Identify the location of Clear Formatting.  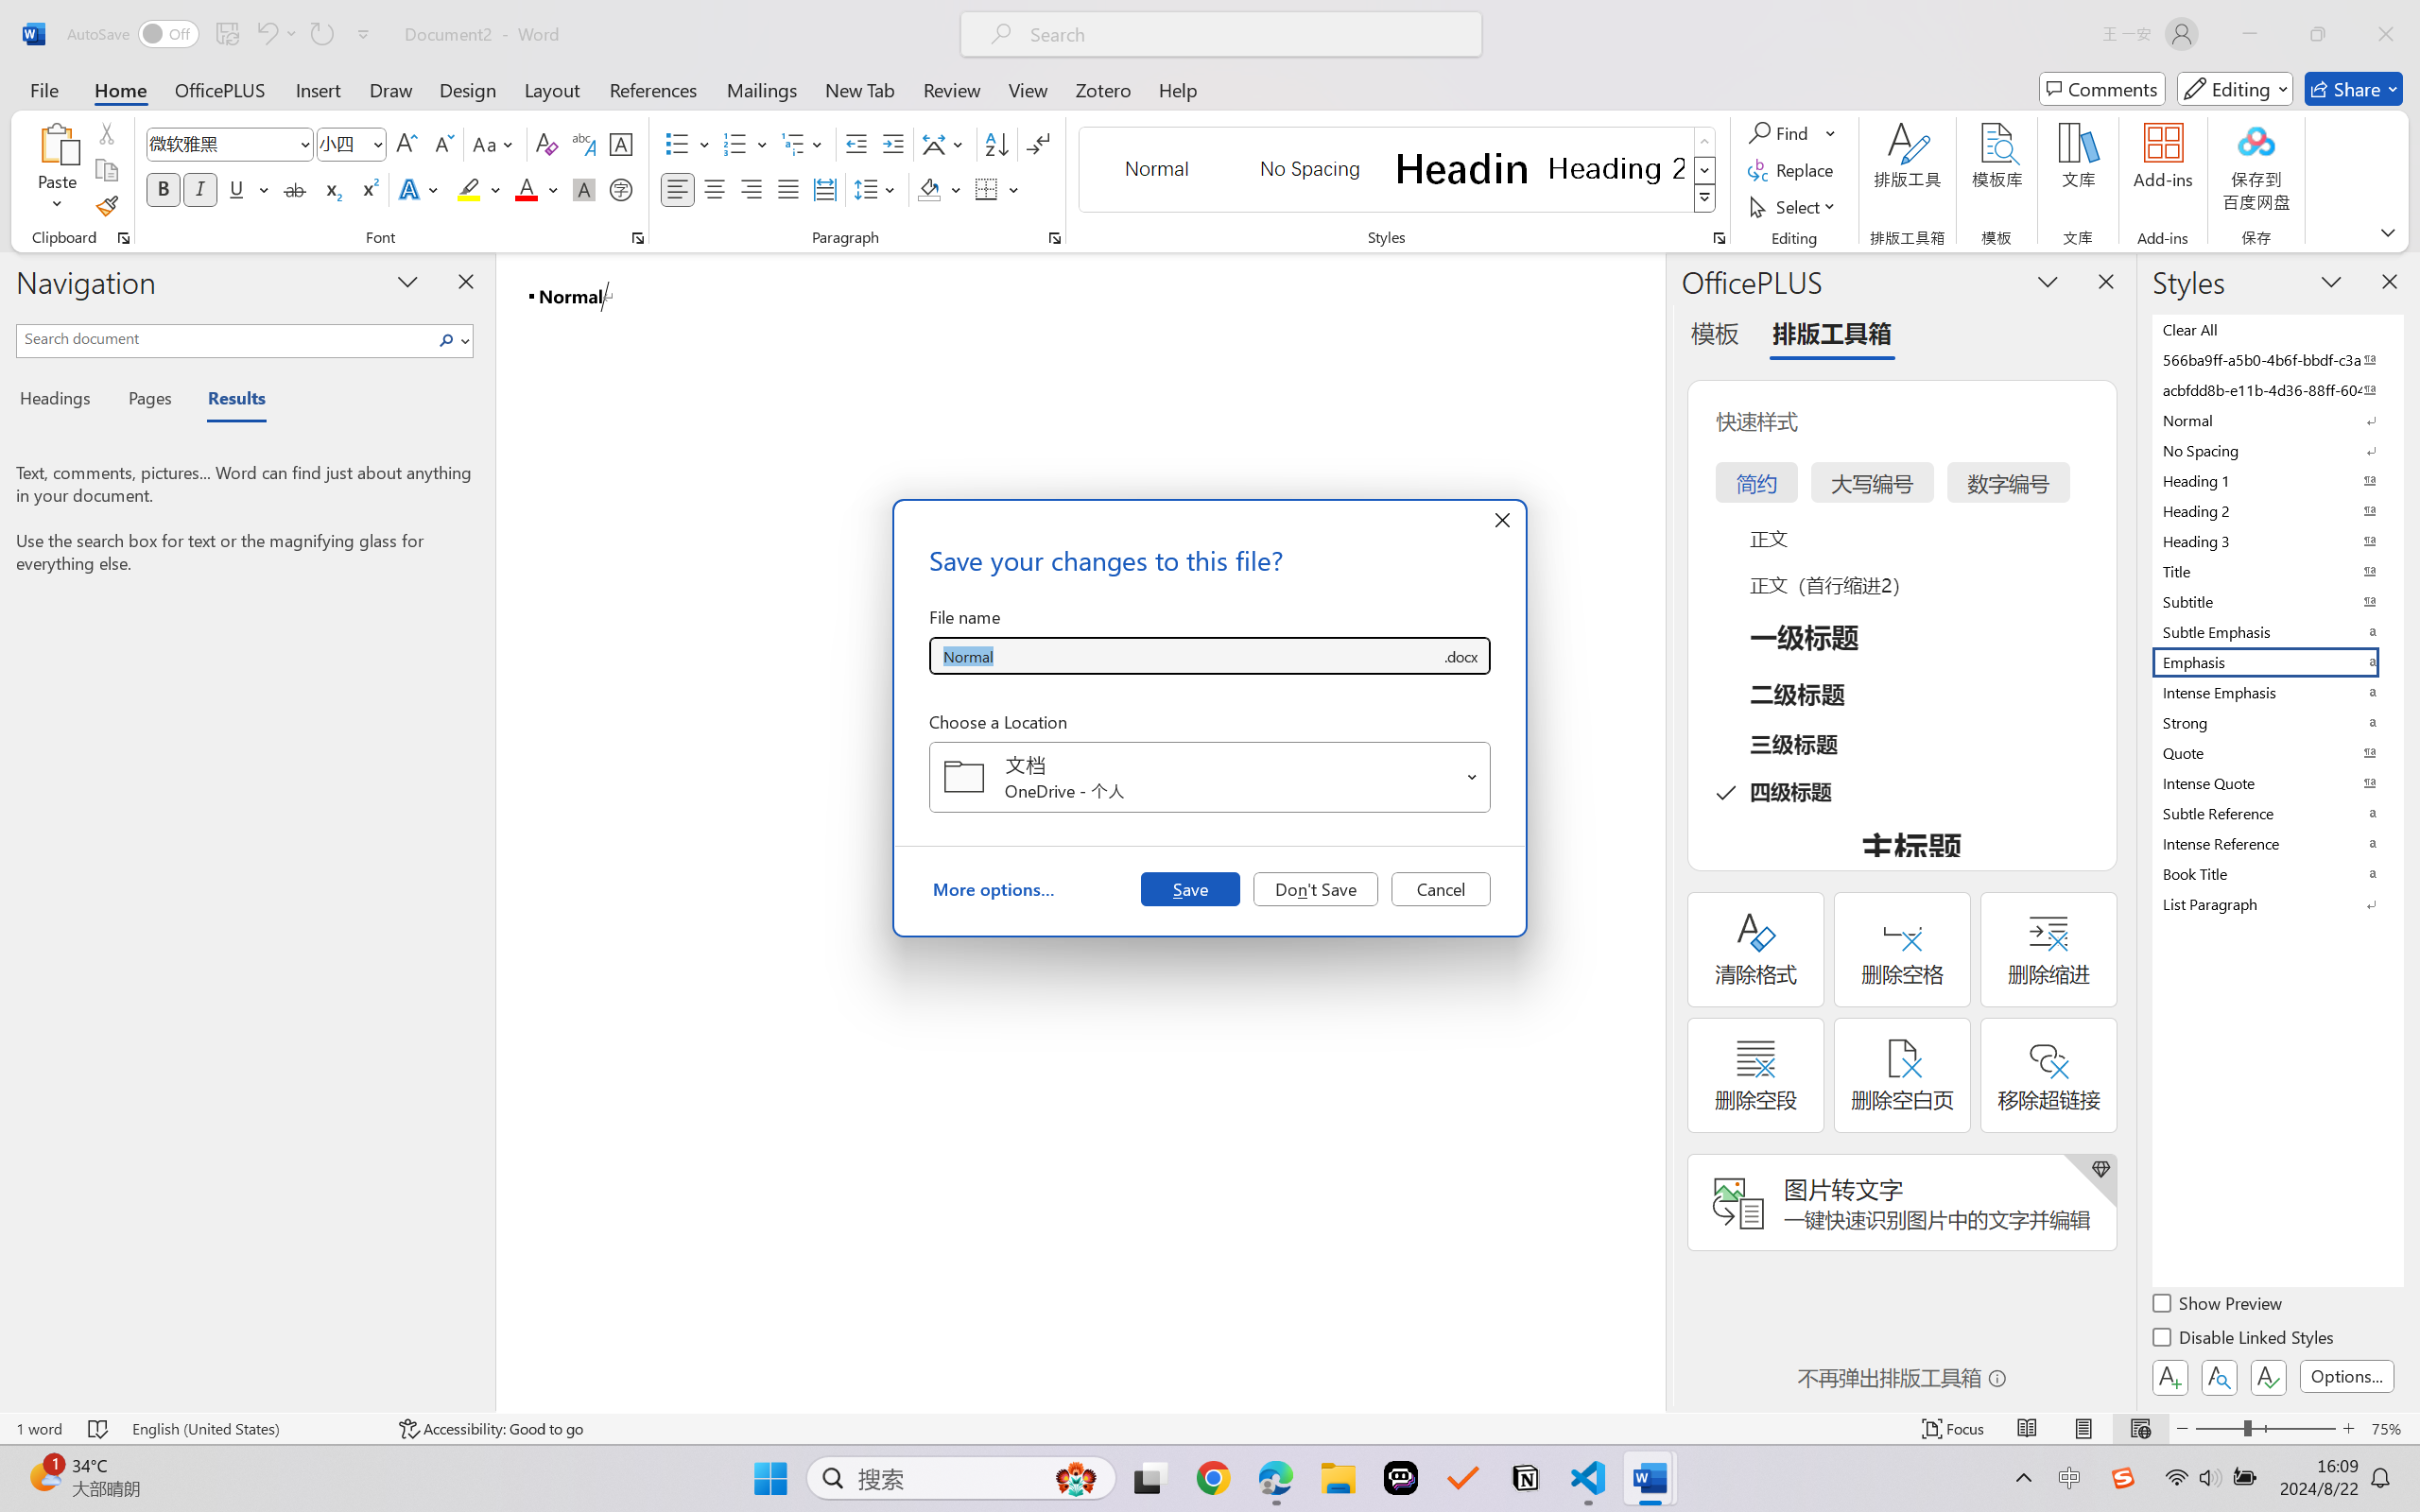
(546, 144).